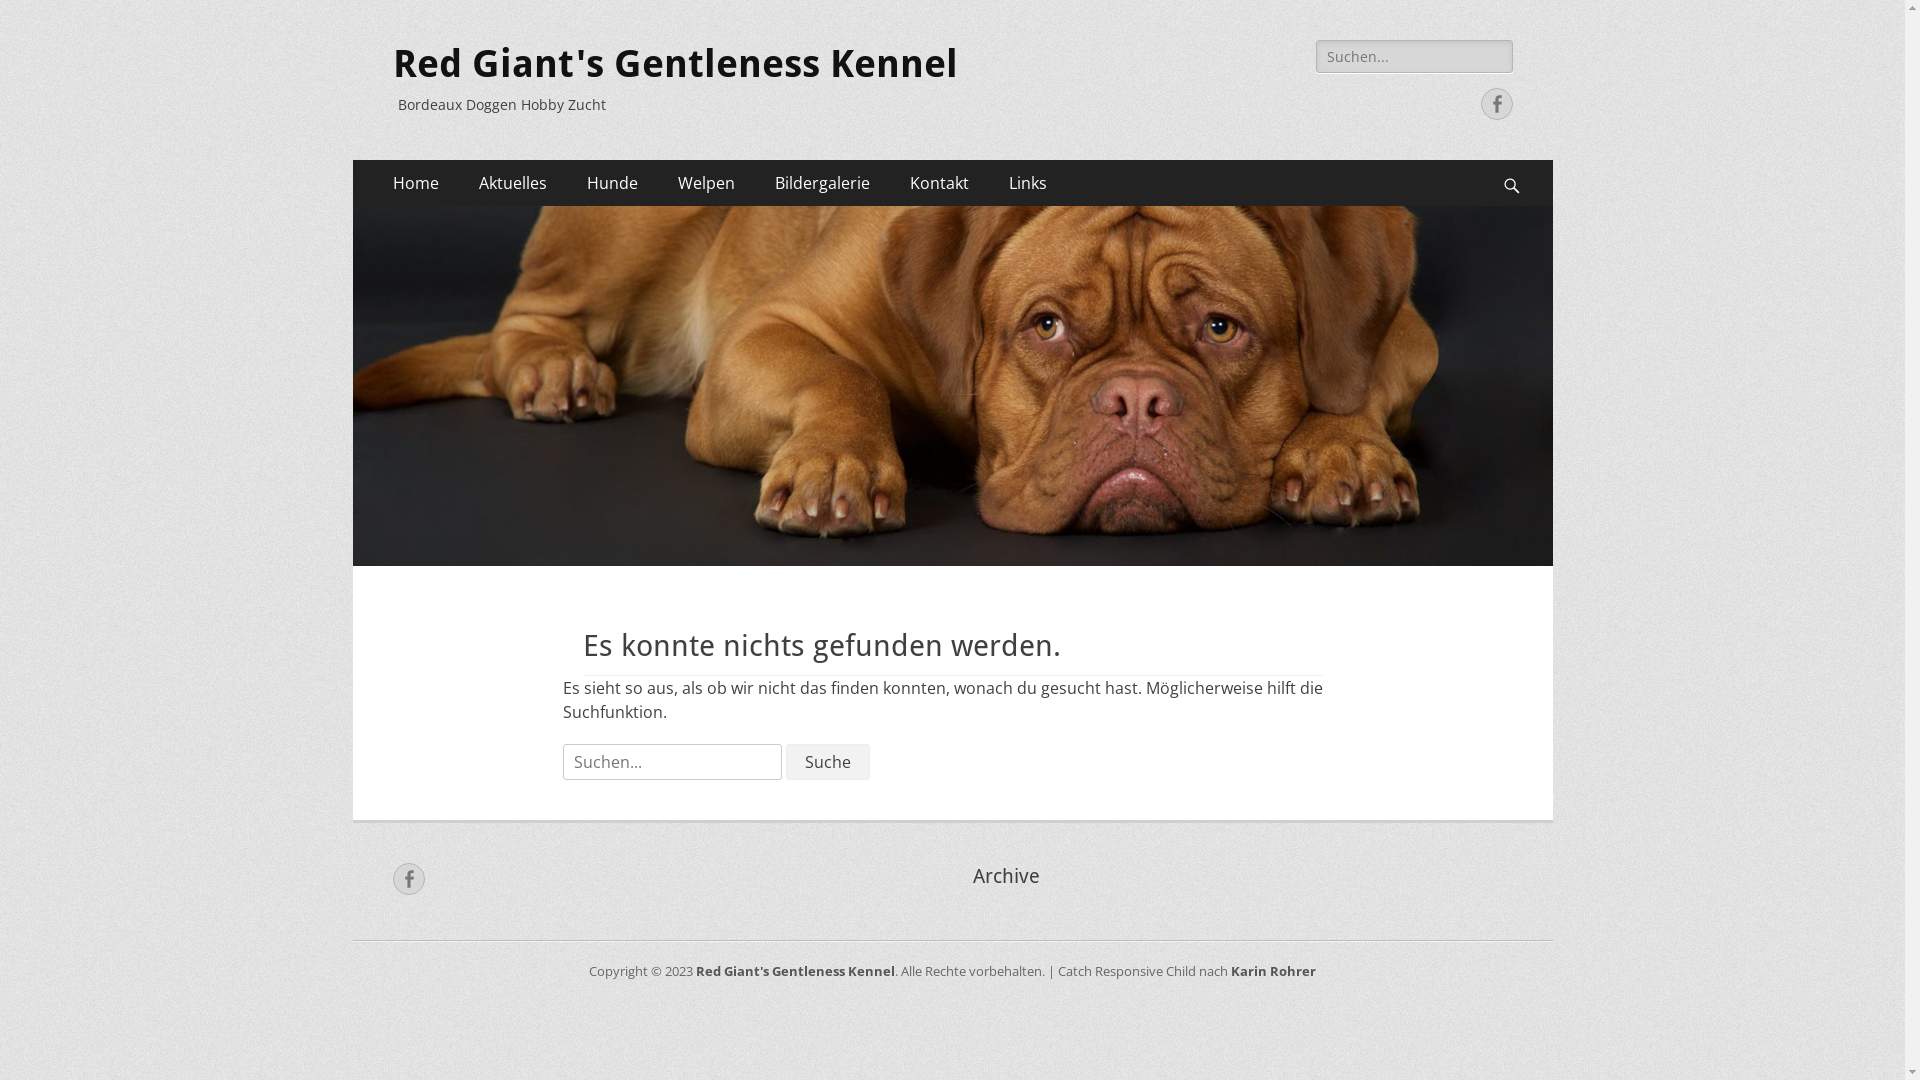 This screenshot has height=1080, width=1920. Describe the element at coordinates (512, 183) in the screenshot. I see `Aktuelles` at that location.